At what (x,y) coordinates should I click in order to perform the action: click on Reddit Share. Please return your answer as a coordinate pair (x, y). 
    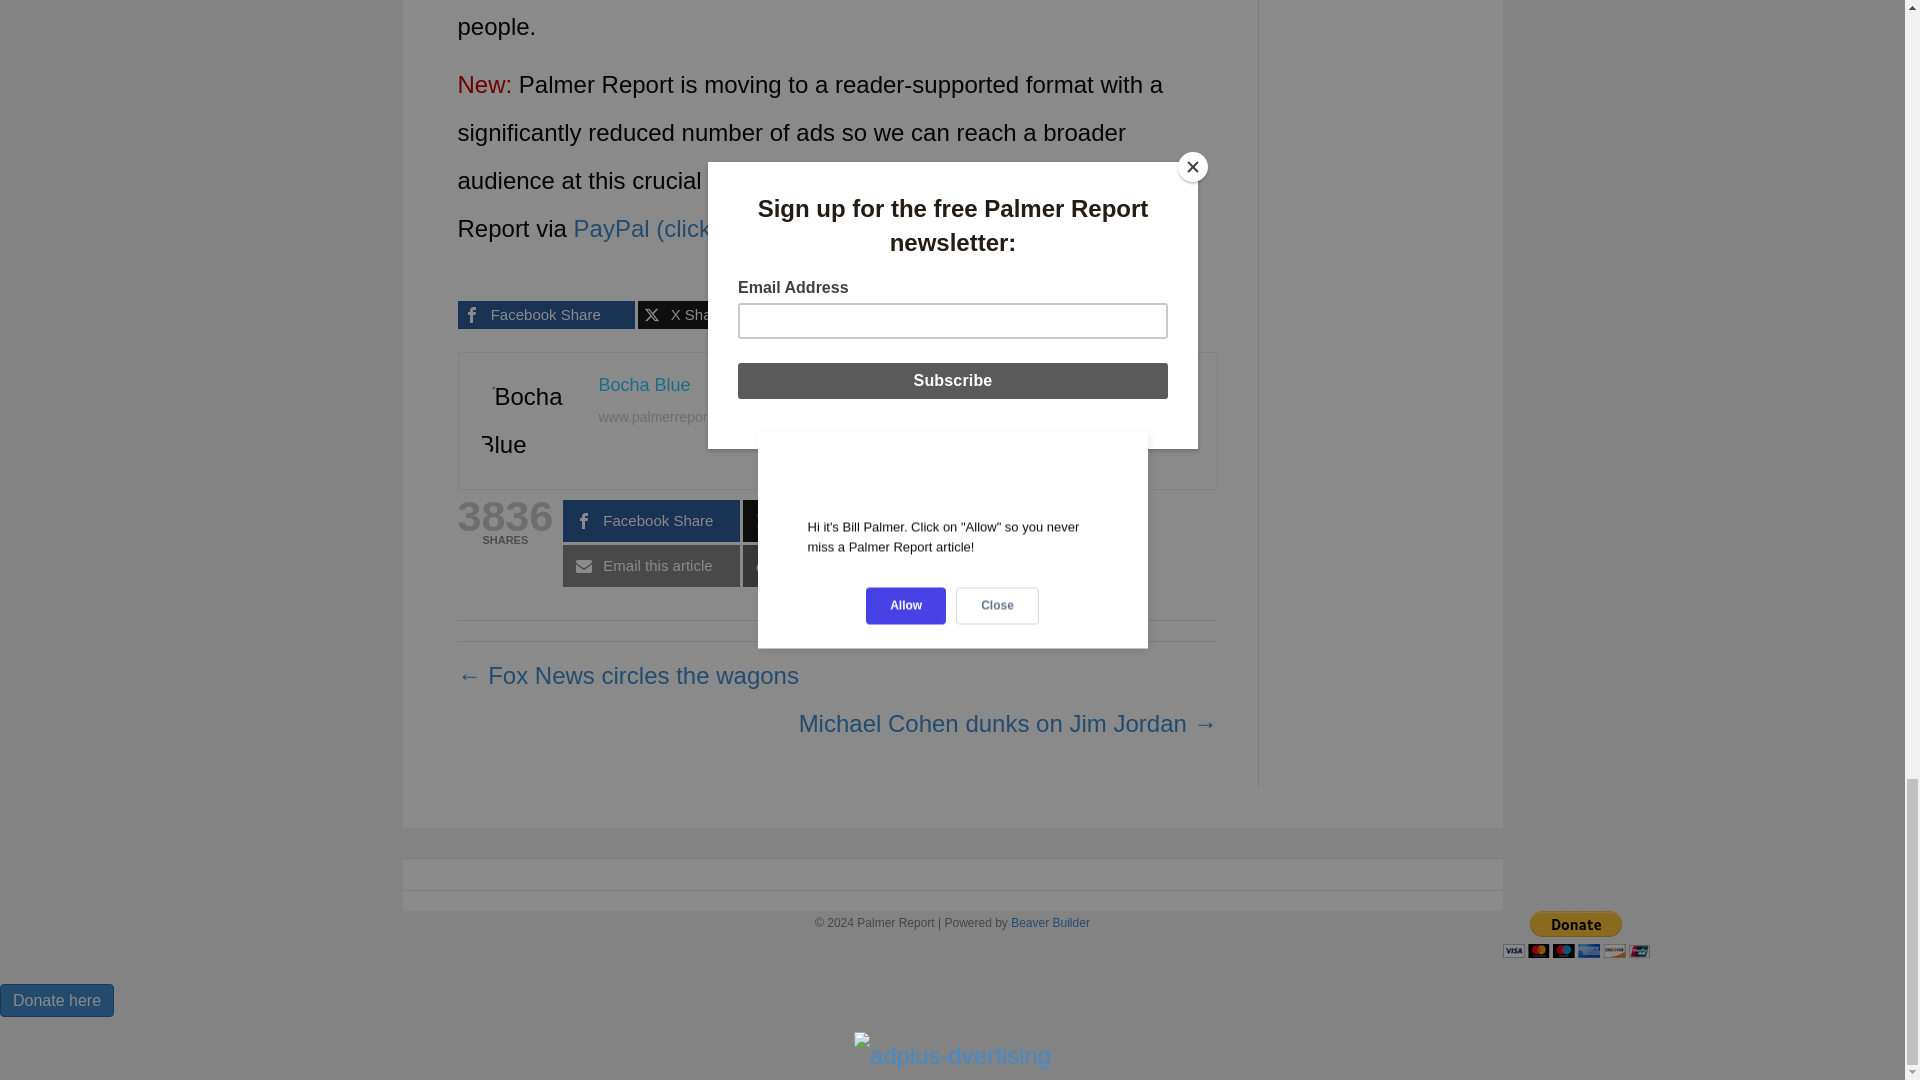
    Looking at the image, I should click on (906, 315).